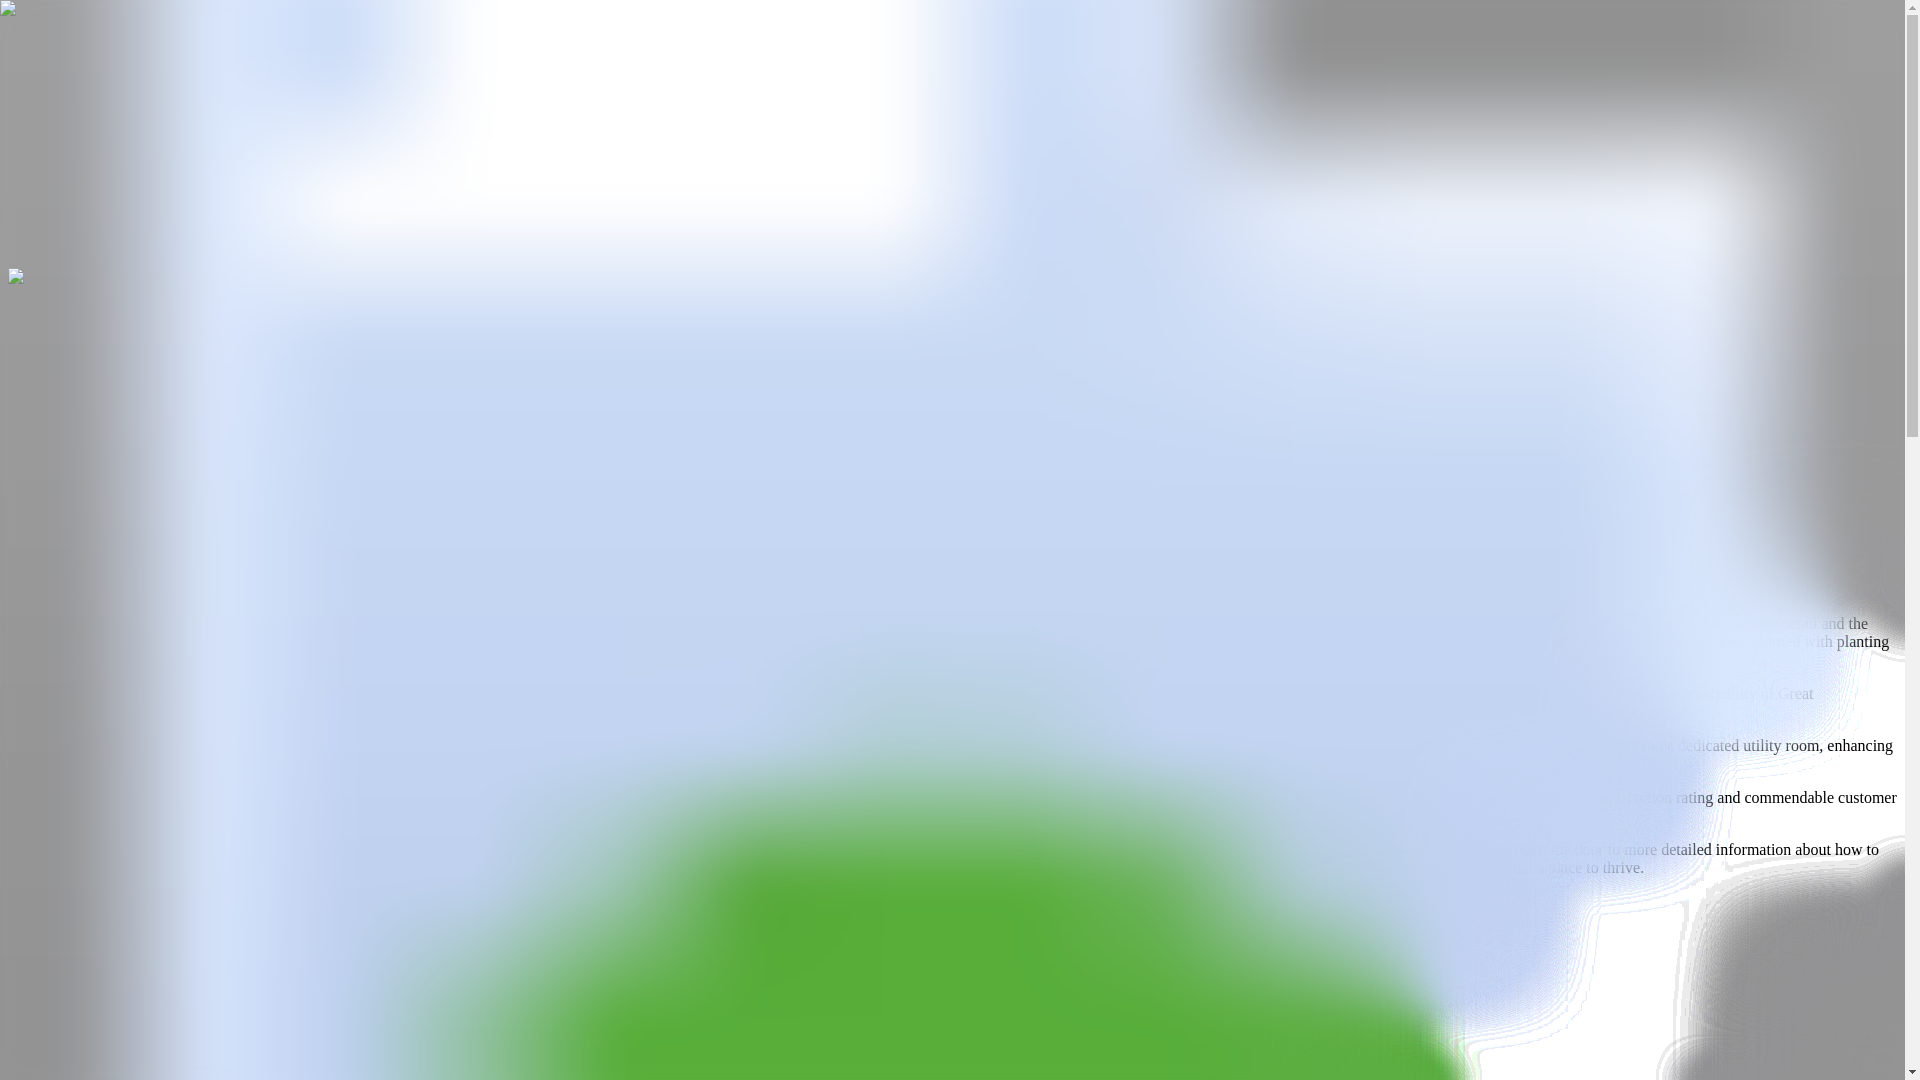 This screenshot has height=1080, width=1920. I want to click on Open main menu, so click(66, 36).